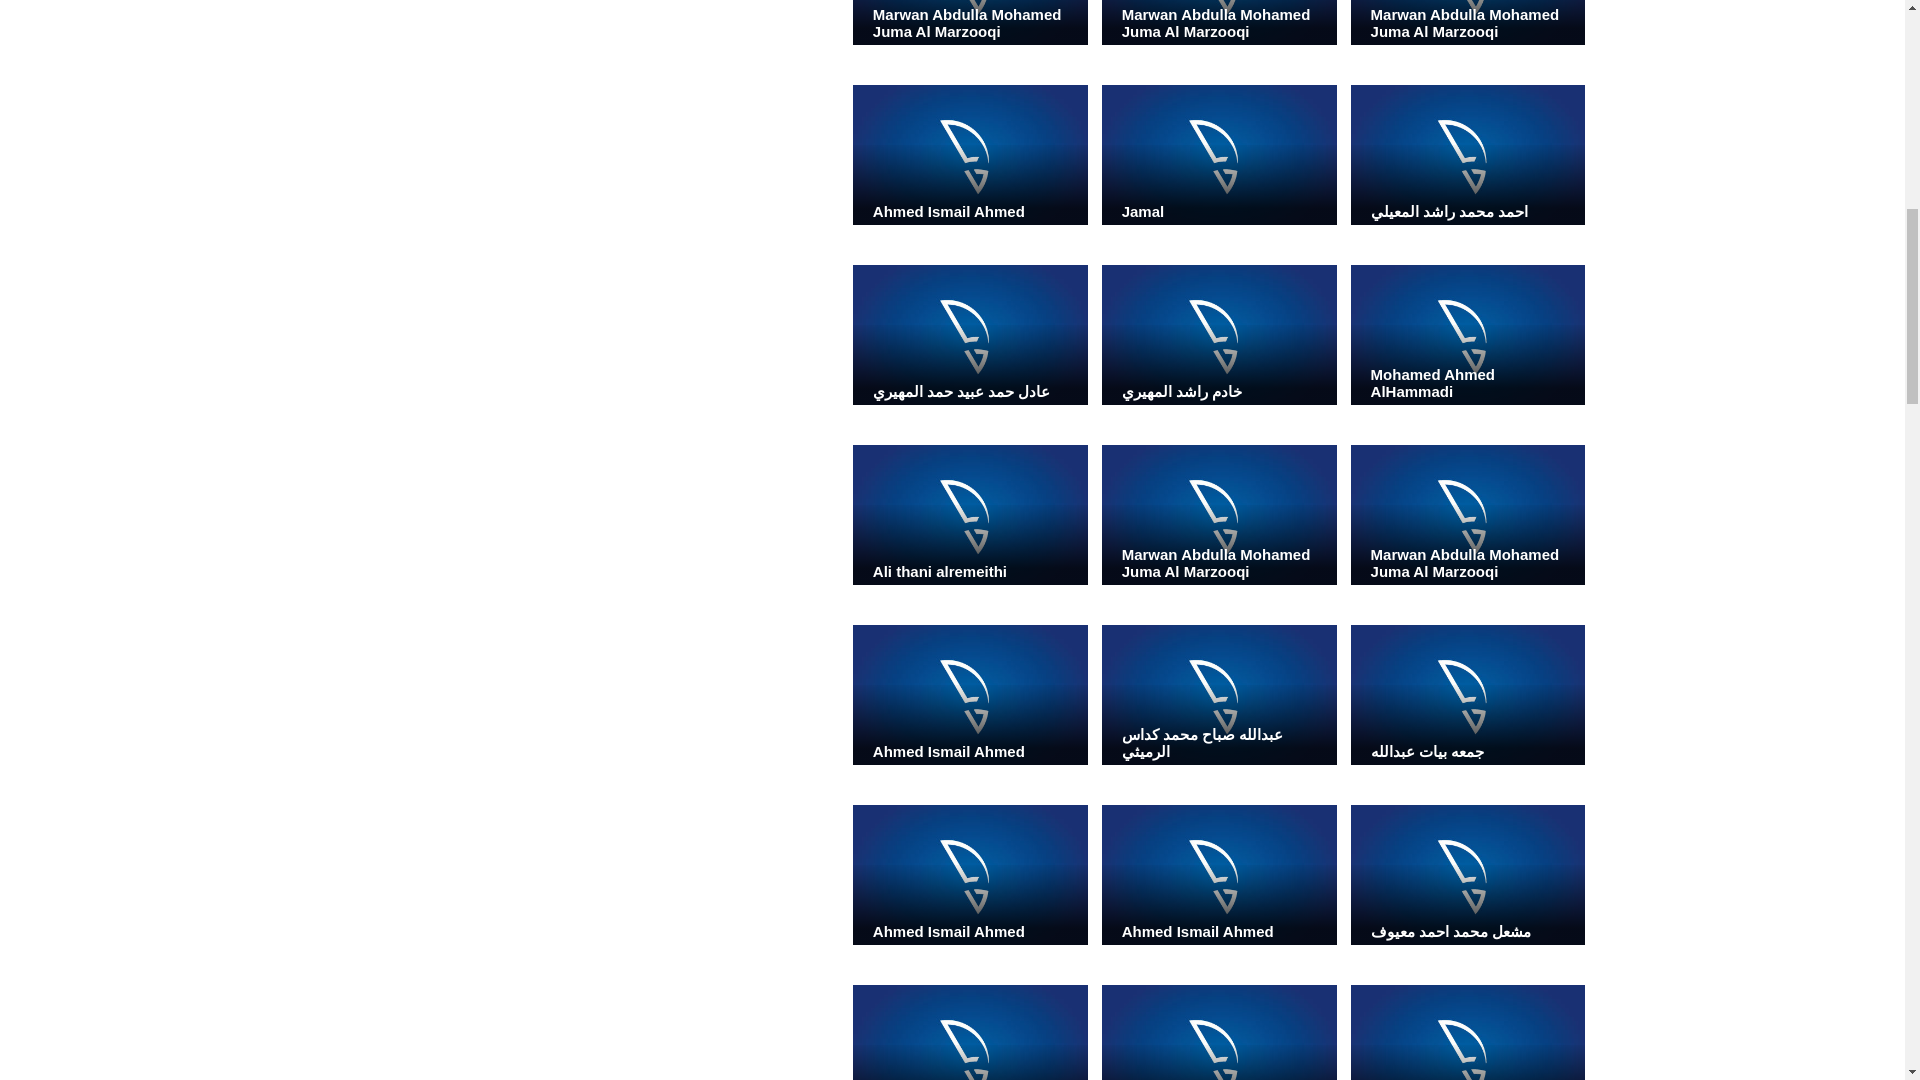 Image resolution: width=1920 pixels, height=1080 pixels. Describe the element at coordinates (1219, 514) in the screenshot. I see `Marwan Abdulla Mohamed Juma Al Marzooqi` at that location.